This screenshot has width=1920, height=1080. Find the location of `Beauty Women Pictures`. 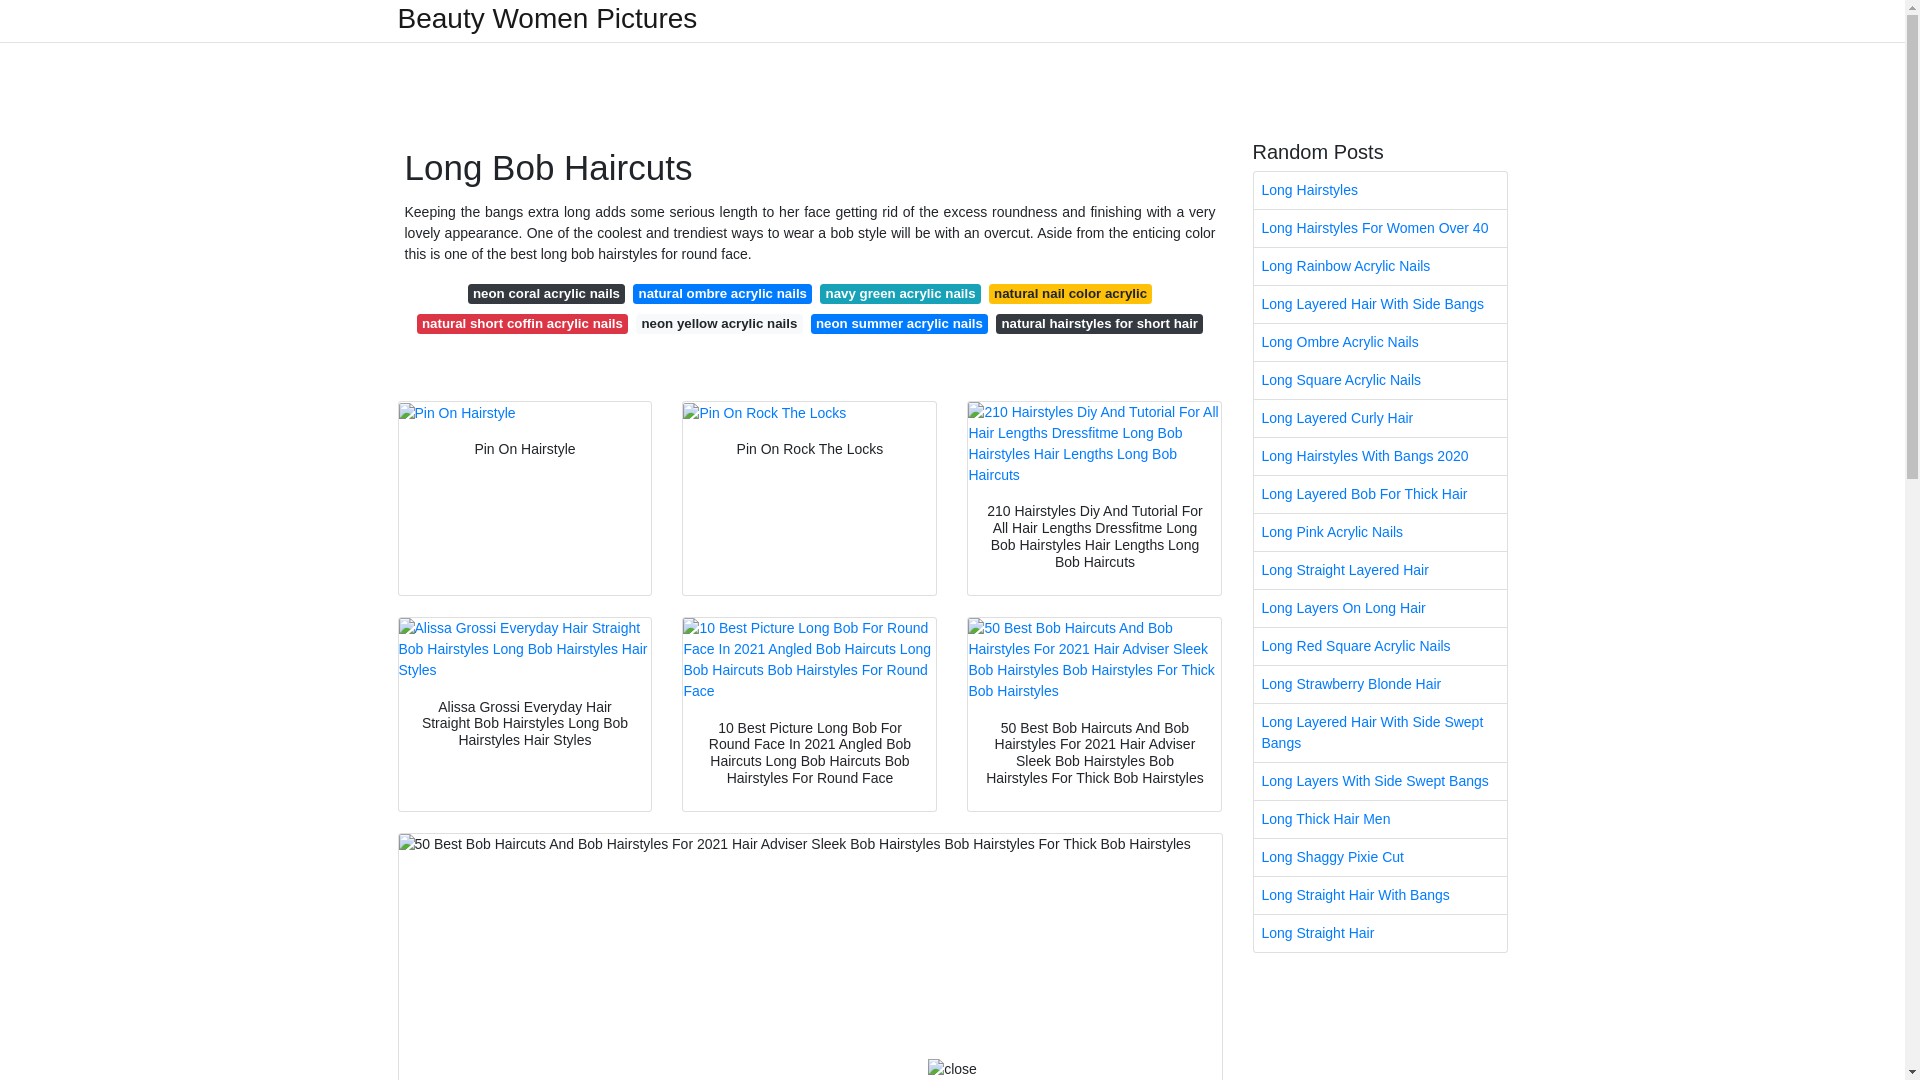

Beauty Women Pictures is located at coordinates (548, 18).